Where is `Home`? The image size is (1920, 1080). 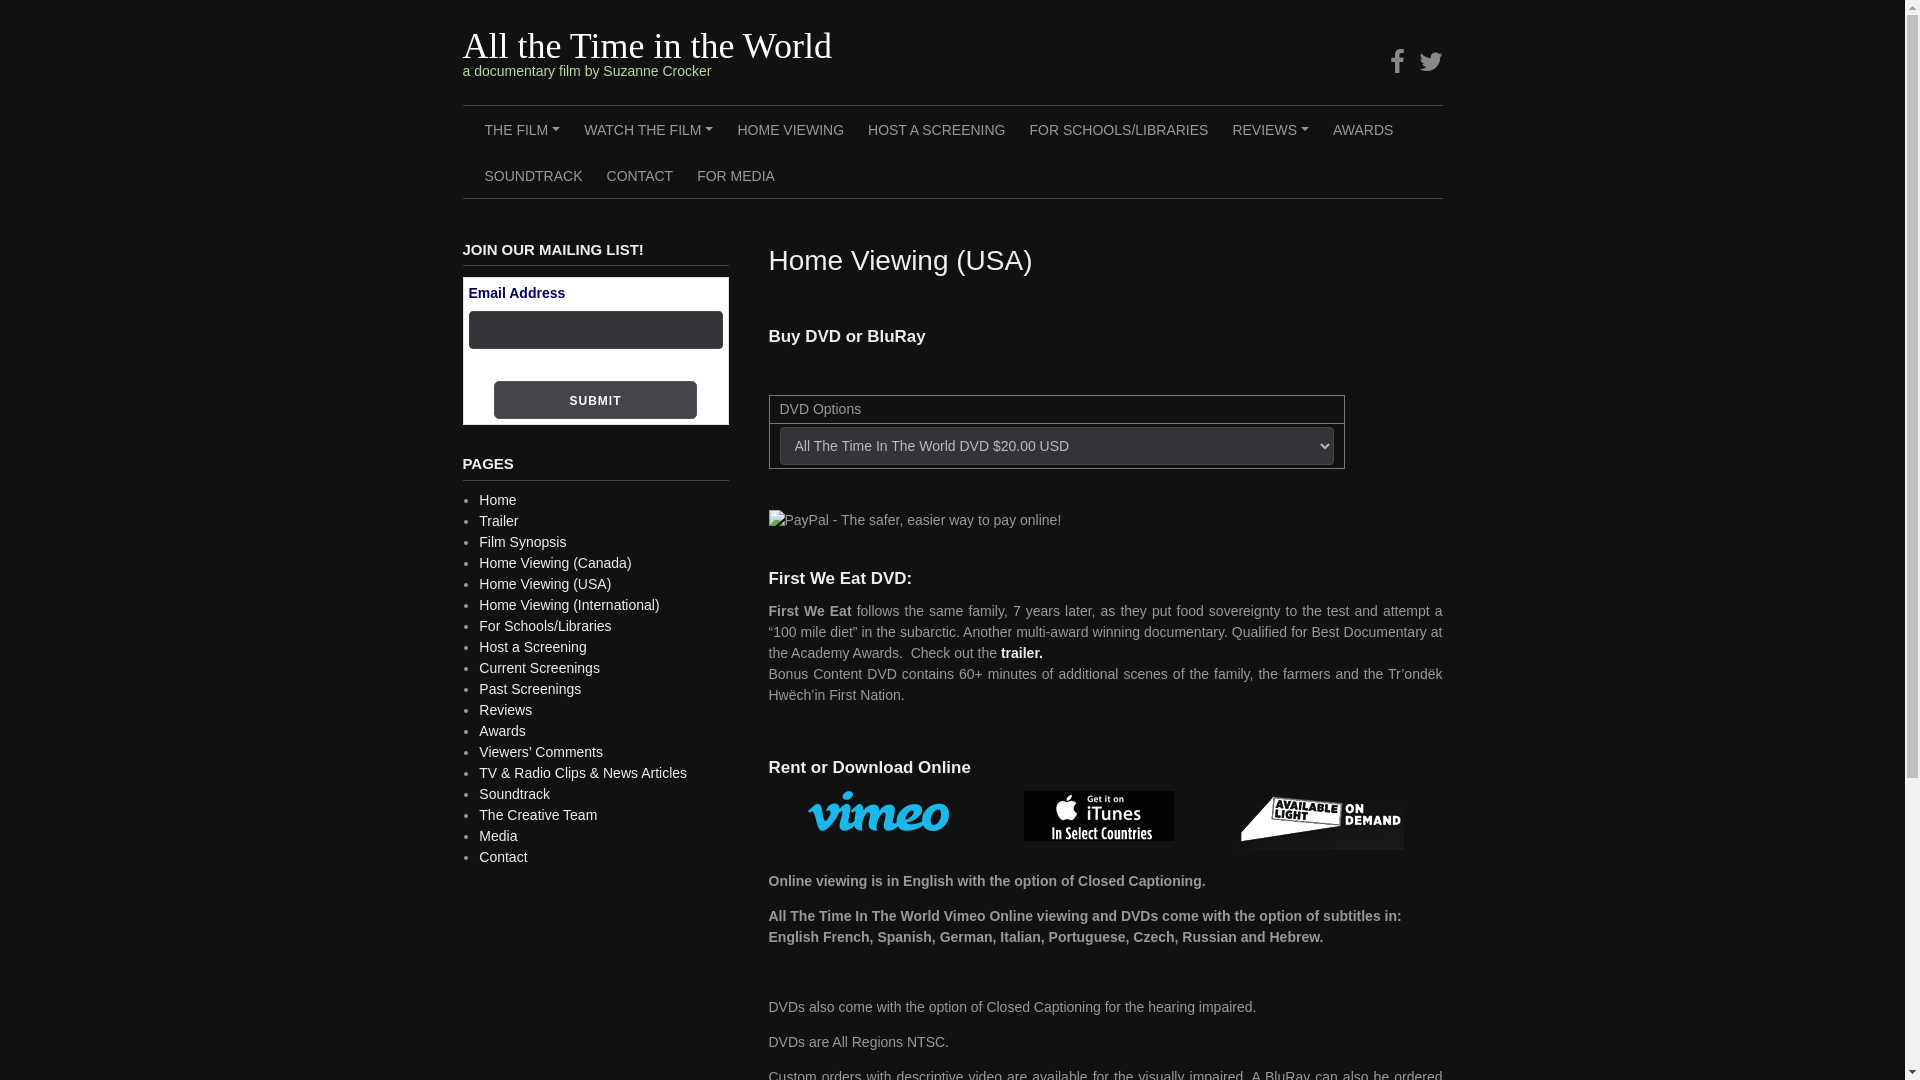 Home is located at coordinates (498, 500).